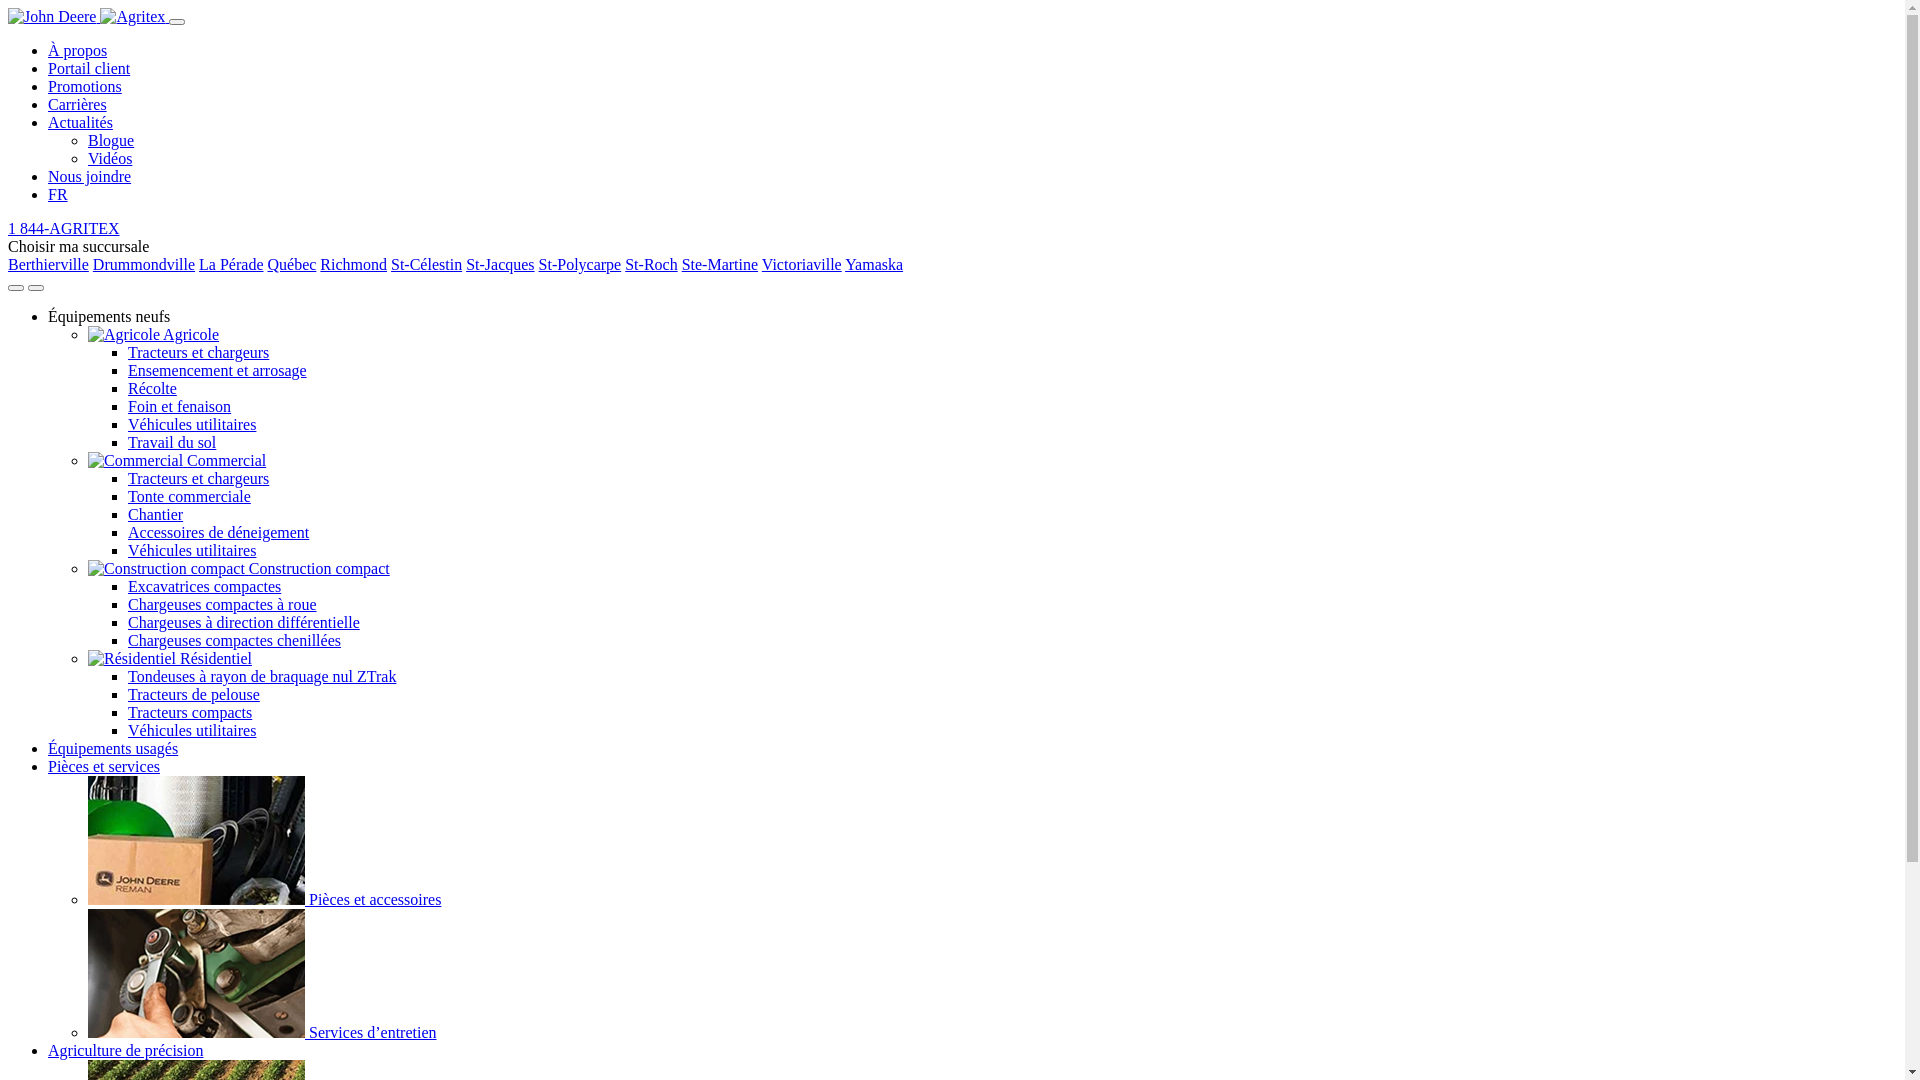 Image resolution: width=1920 pixels, height=1080 pixels. Describe the element at coordinates (320, 568) in the screenshot. I see `Construction compact` at that location.